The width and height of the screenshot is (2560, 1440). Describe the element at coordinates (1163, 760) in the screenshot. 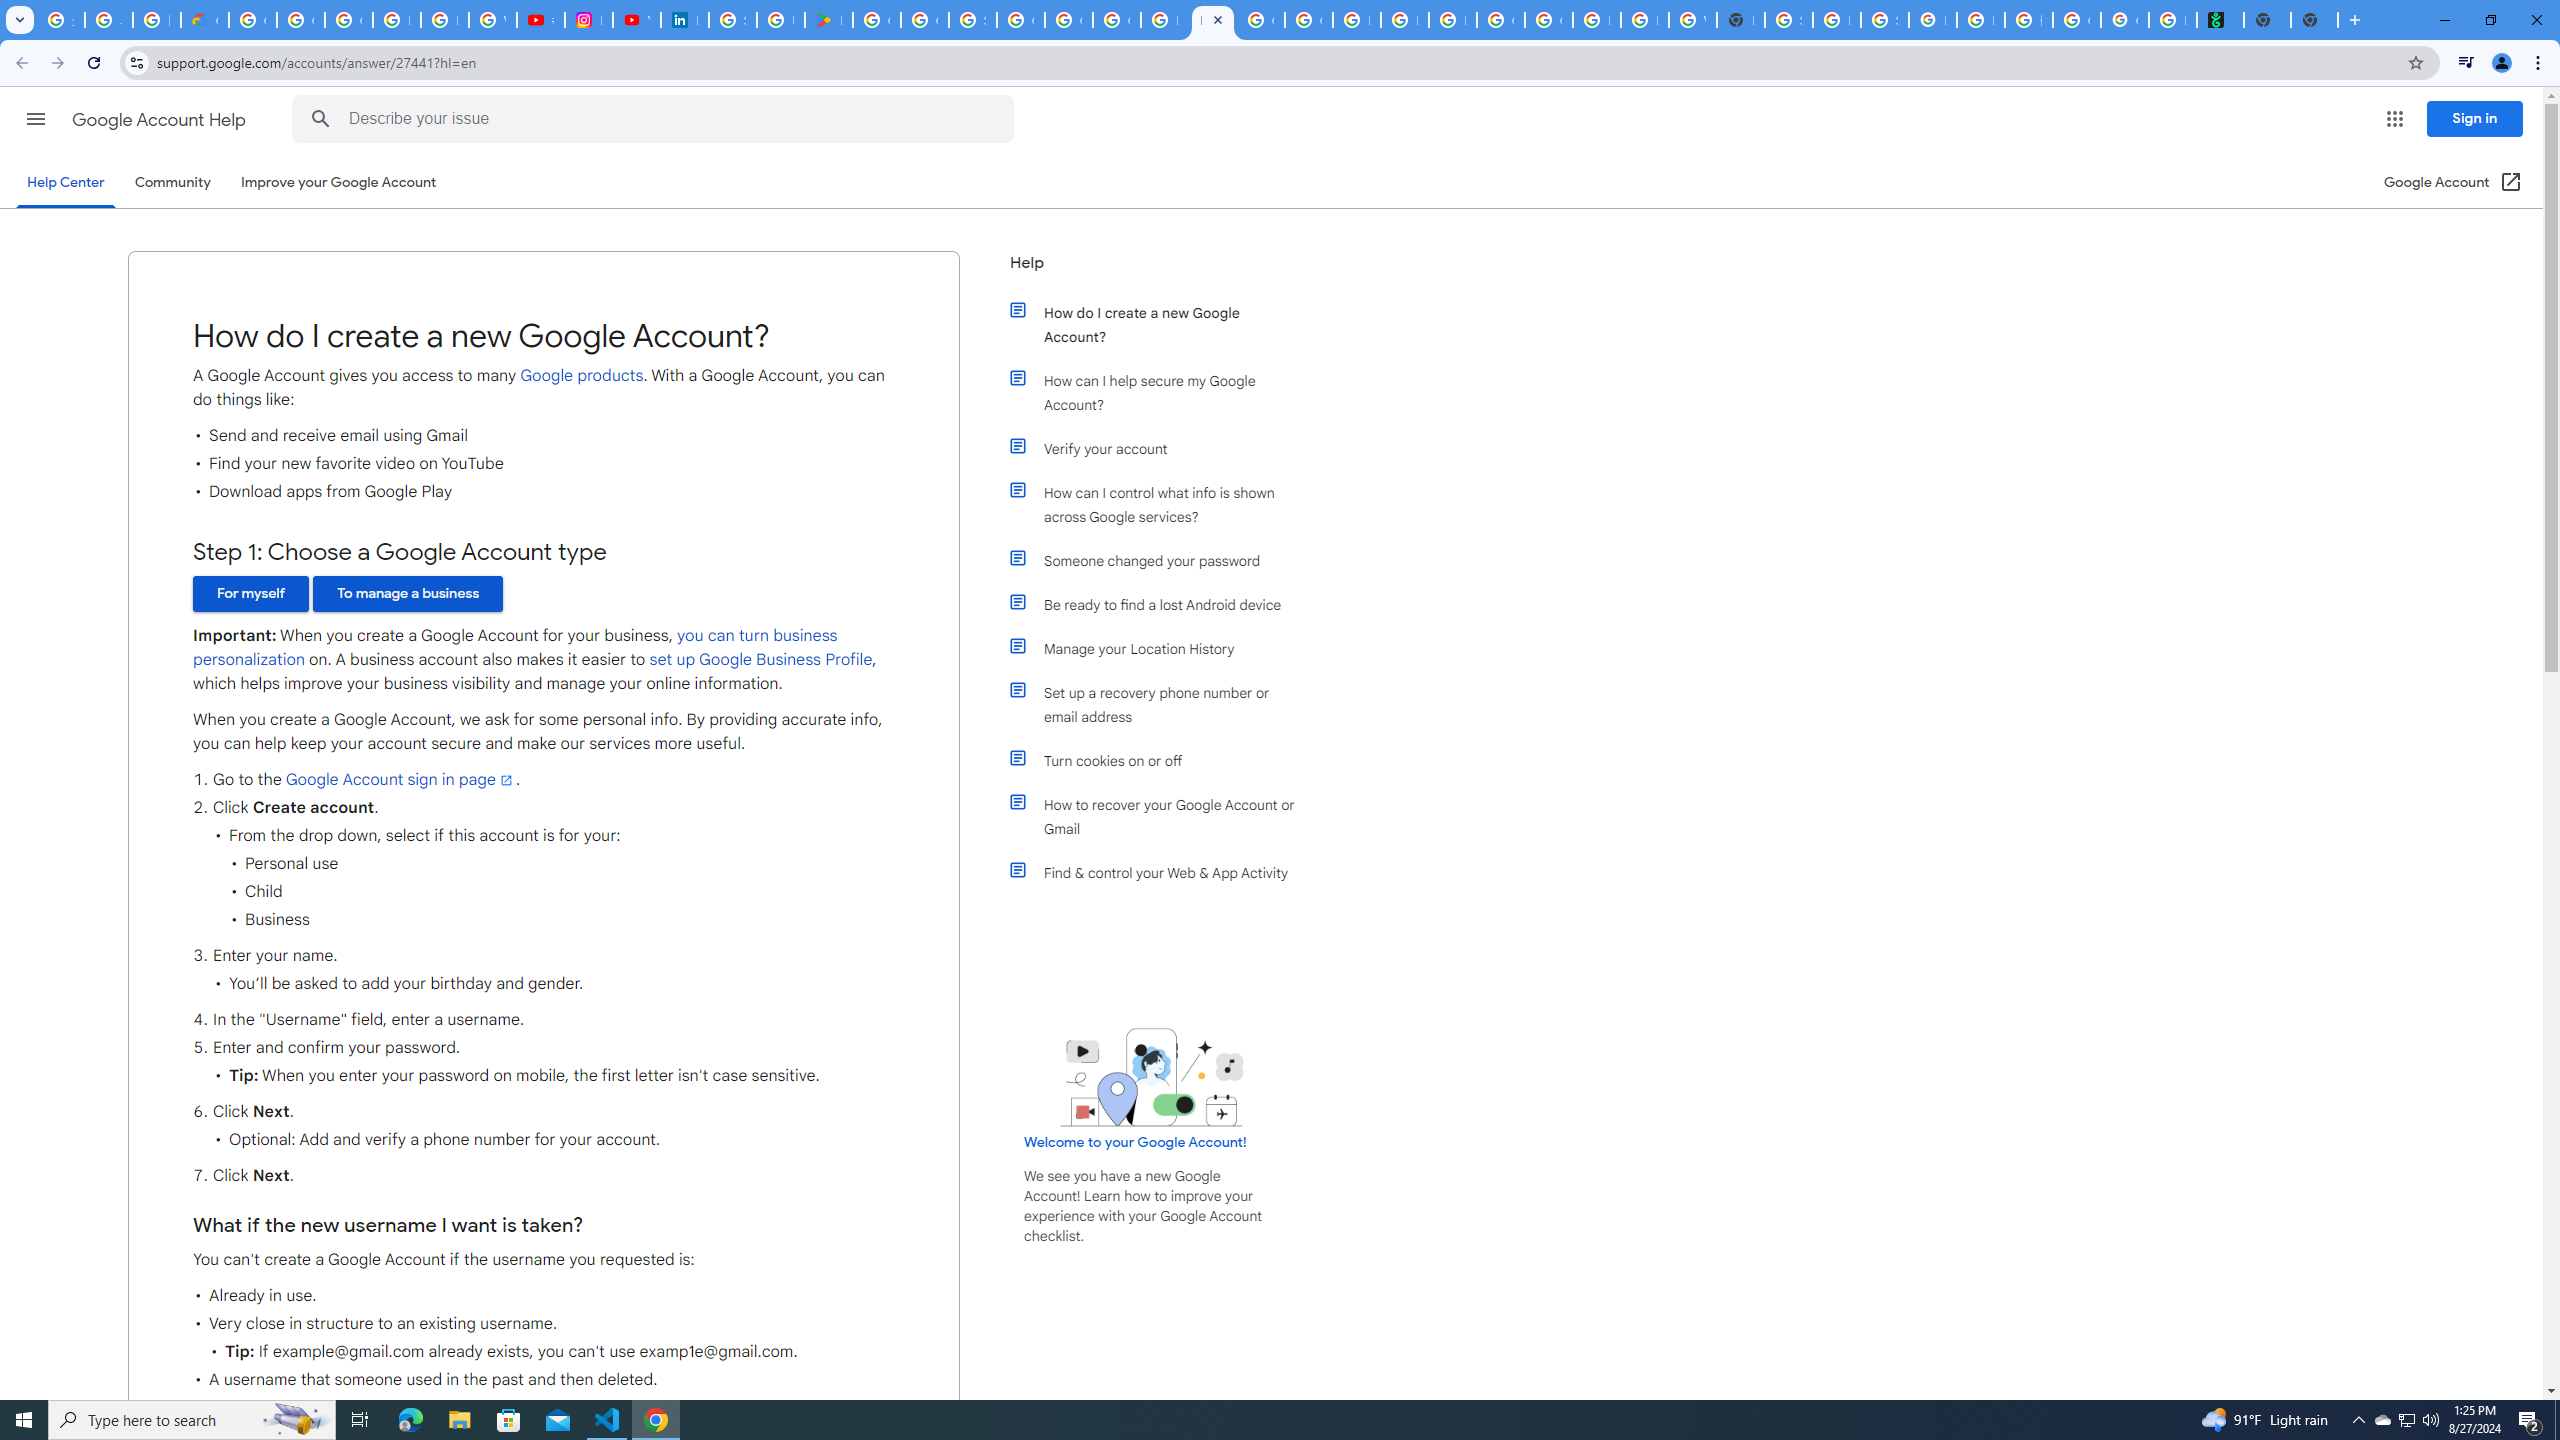

I see `Turn cookies on or off` at that location.